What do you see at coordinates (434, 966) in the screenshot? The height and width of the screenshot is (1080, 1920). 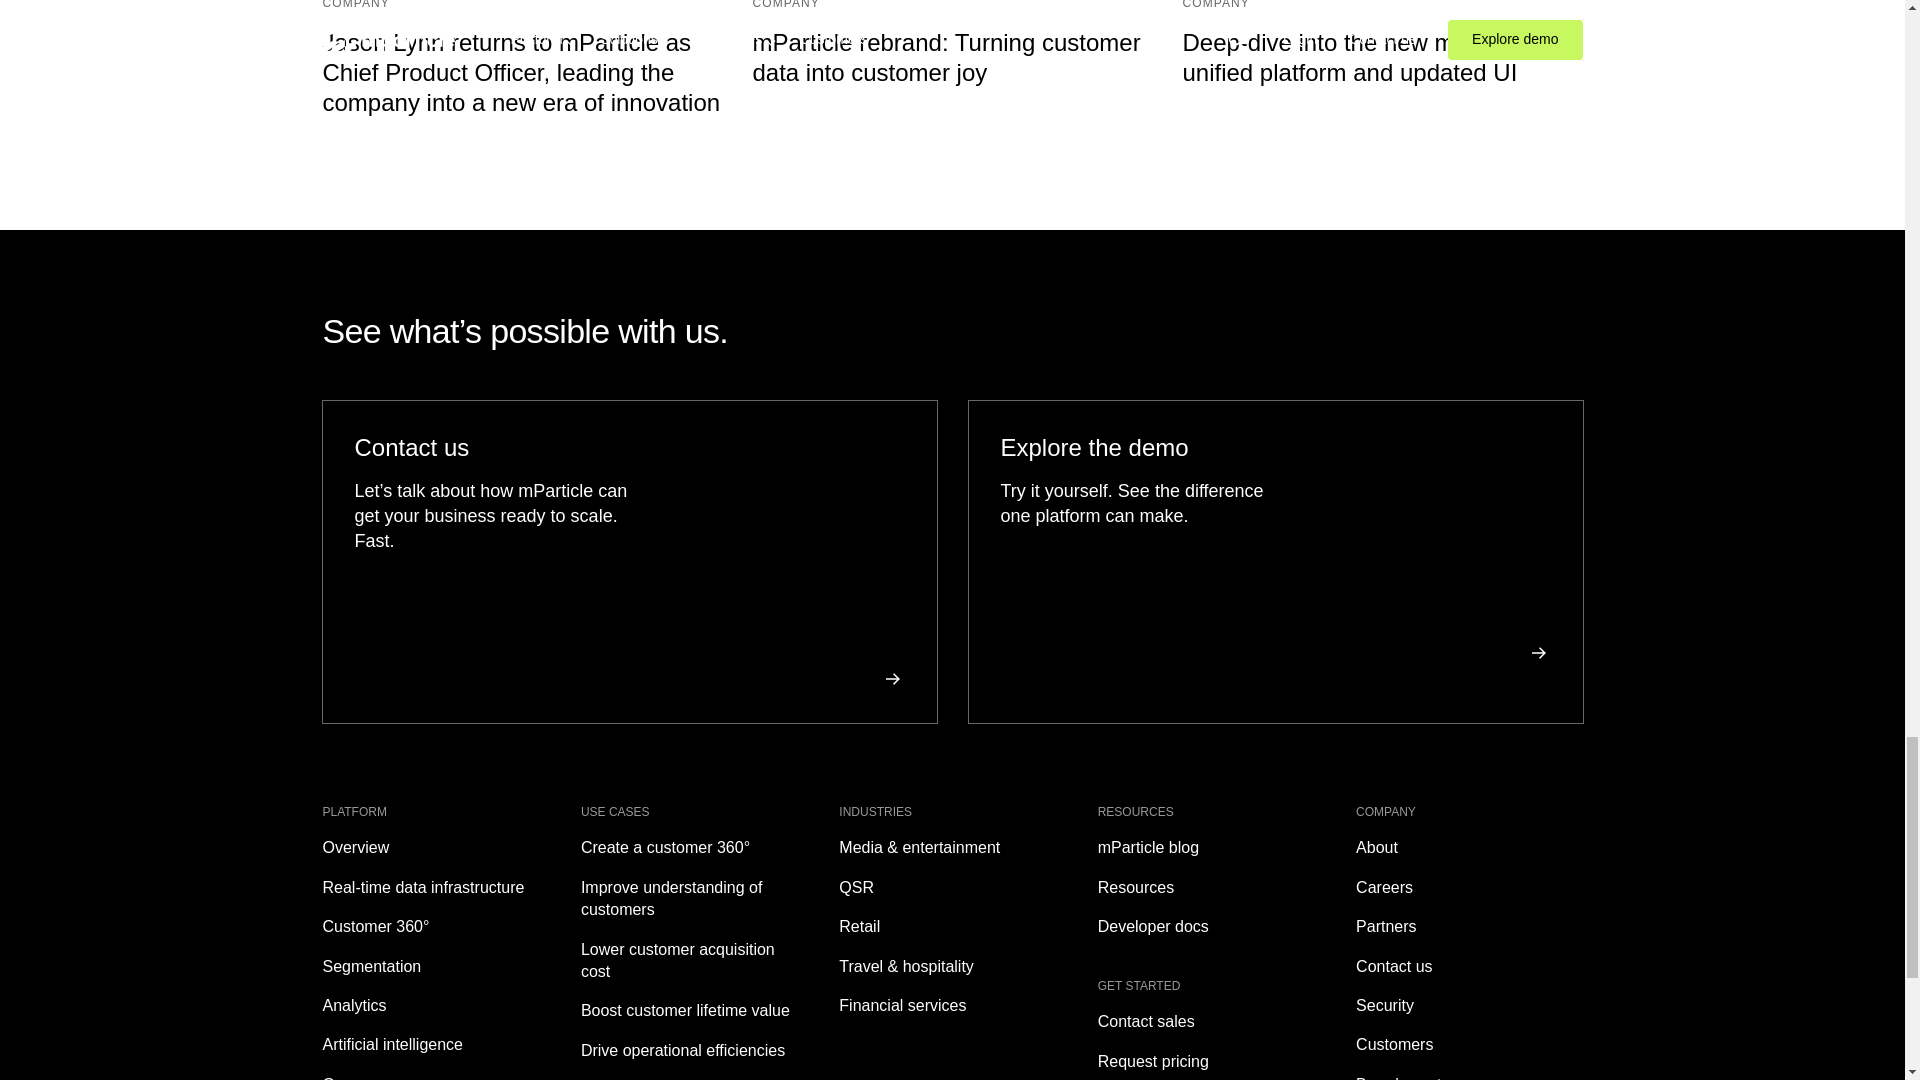 I see `Segmentation` at bounding box center [434, 966].